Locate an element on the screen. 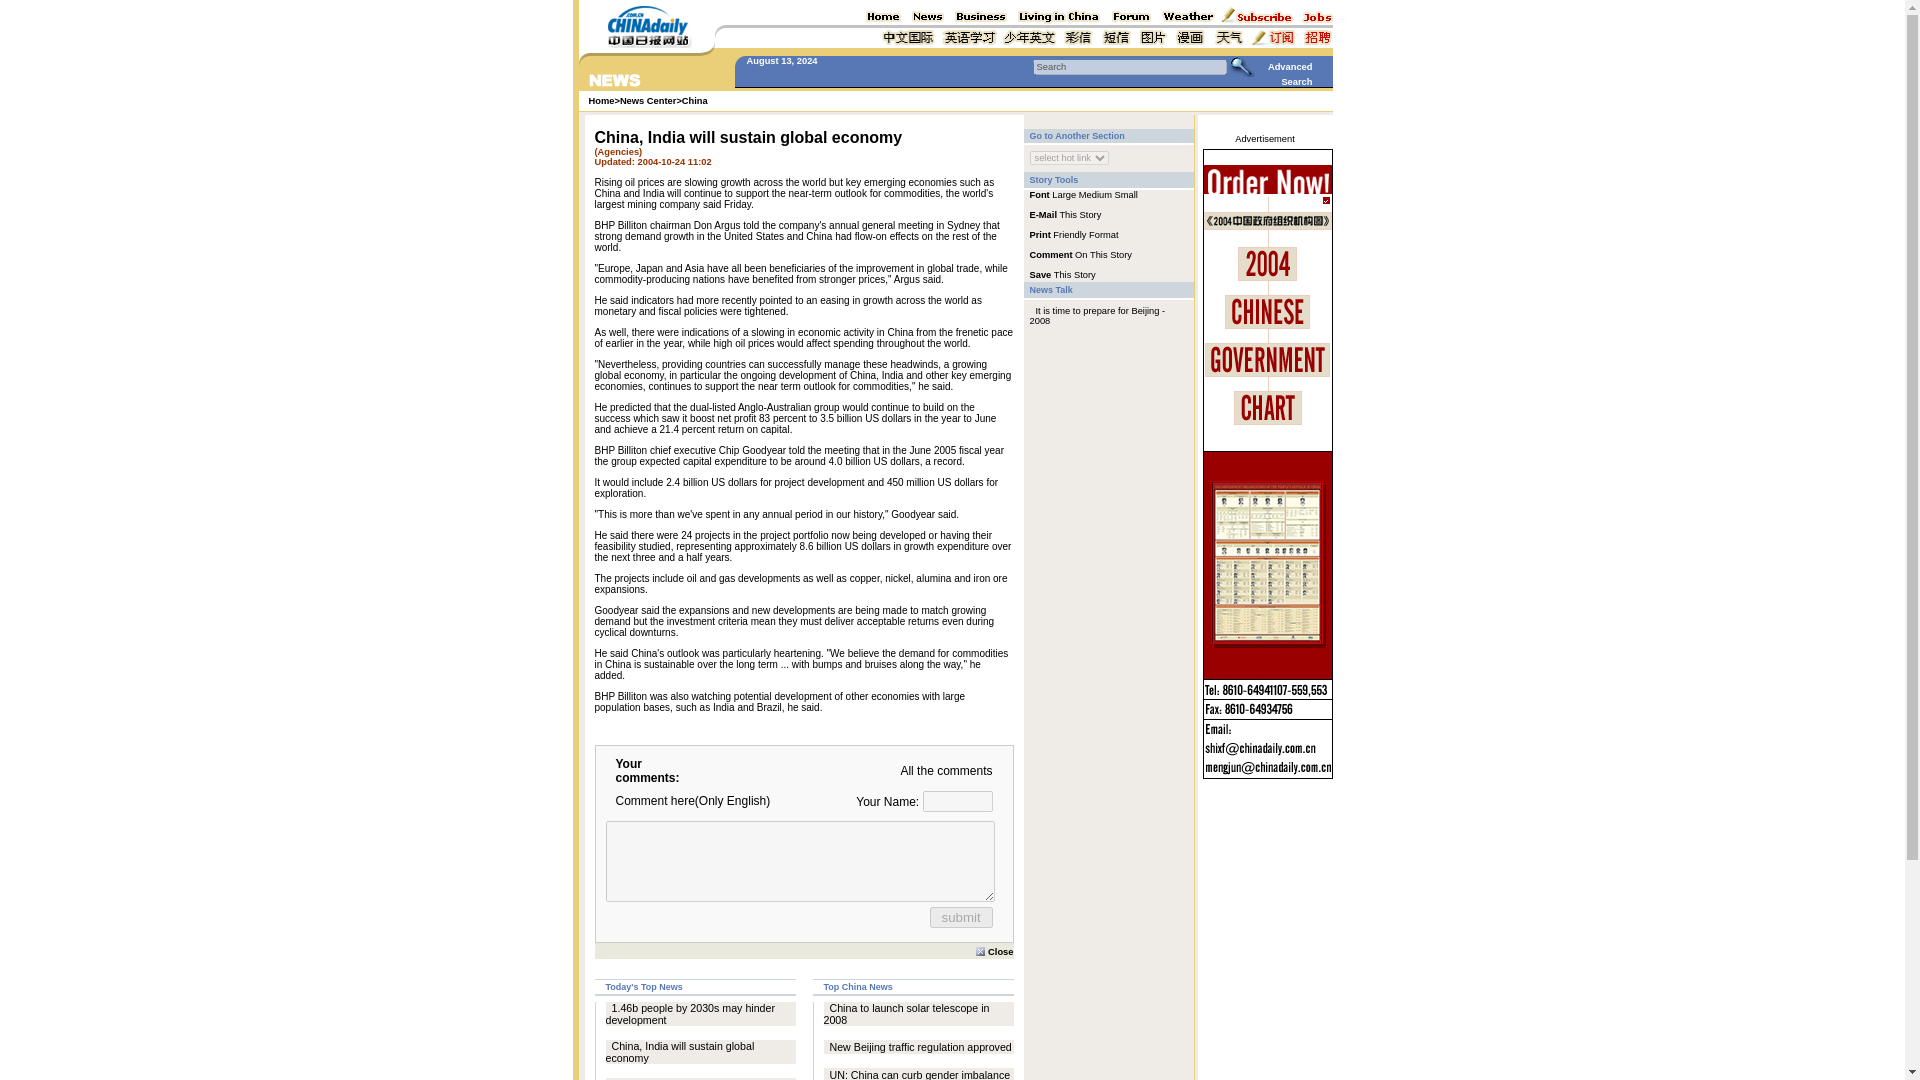 Image resolution: width=1920 pixels, height=1080 pixels. China, India will sustain global economy is located at coordinates (680, 1052).